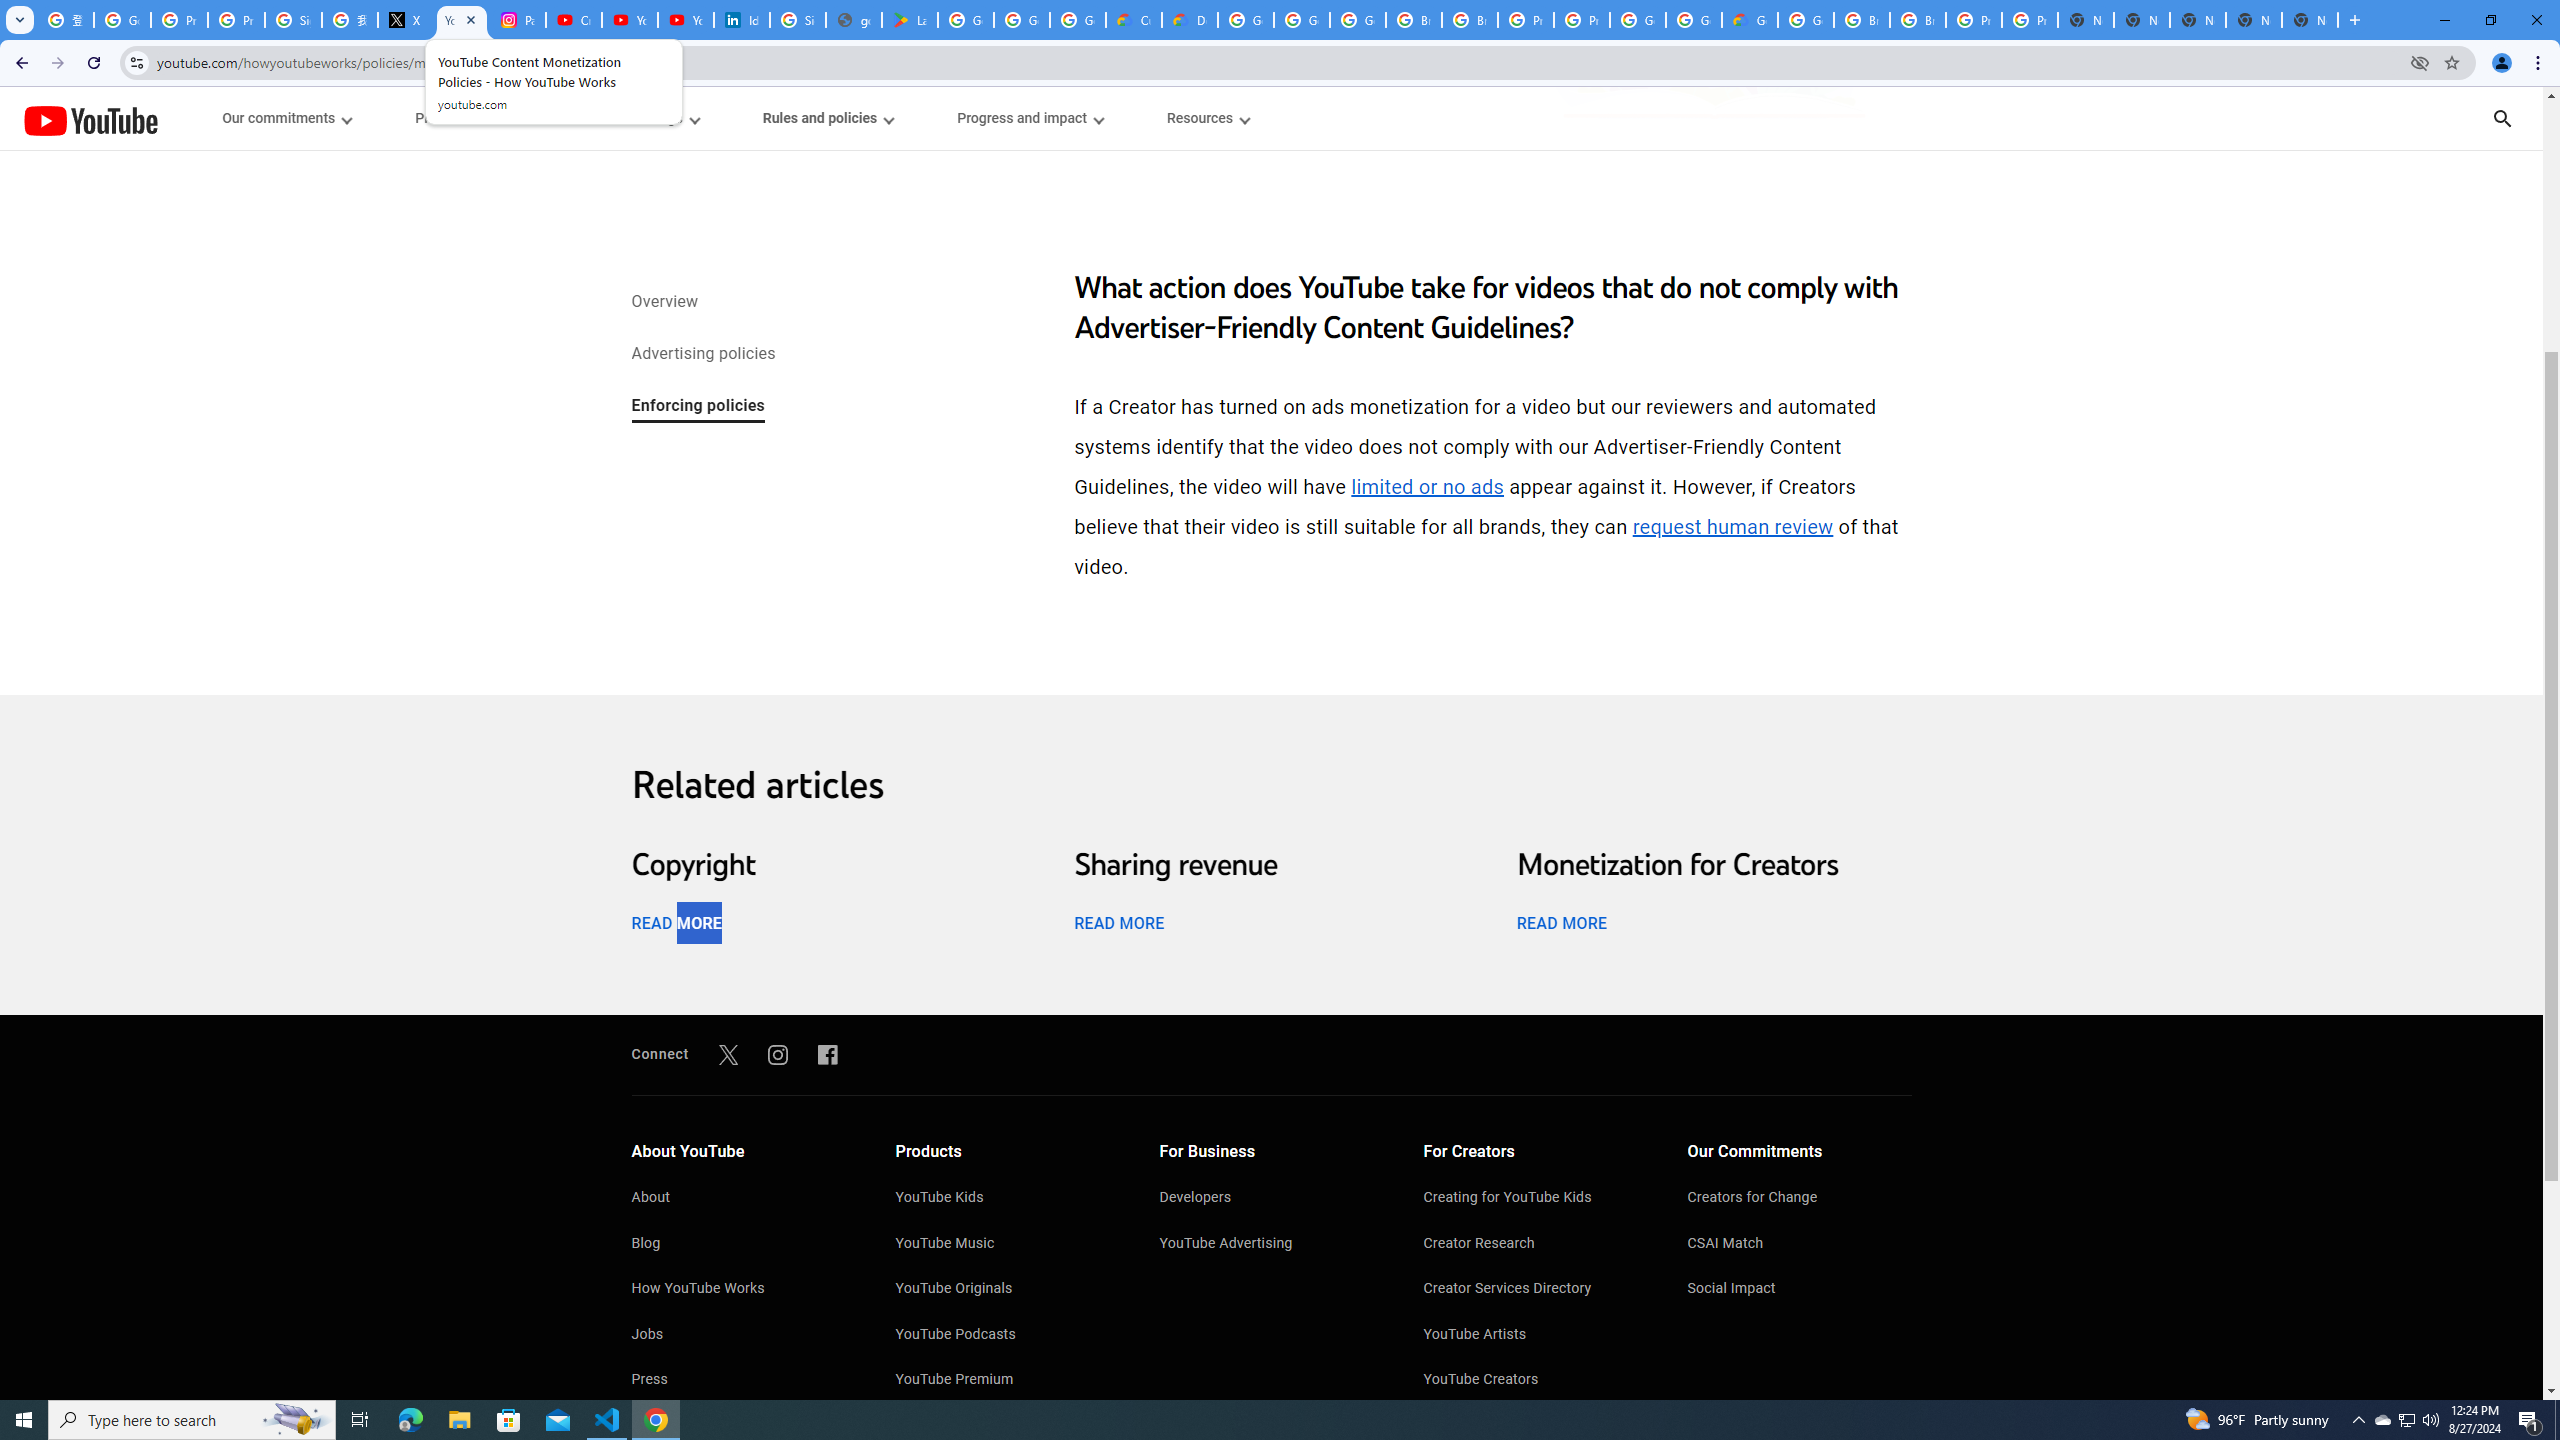  I want to click on YouTube Artists, so click(1536, 1336).